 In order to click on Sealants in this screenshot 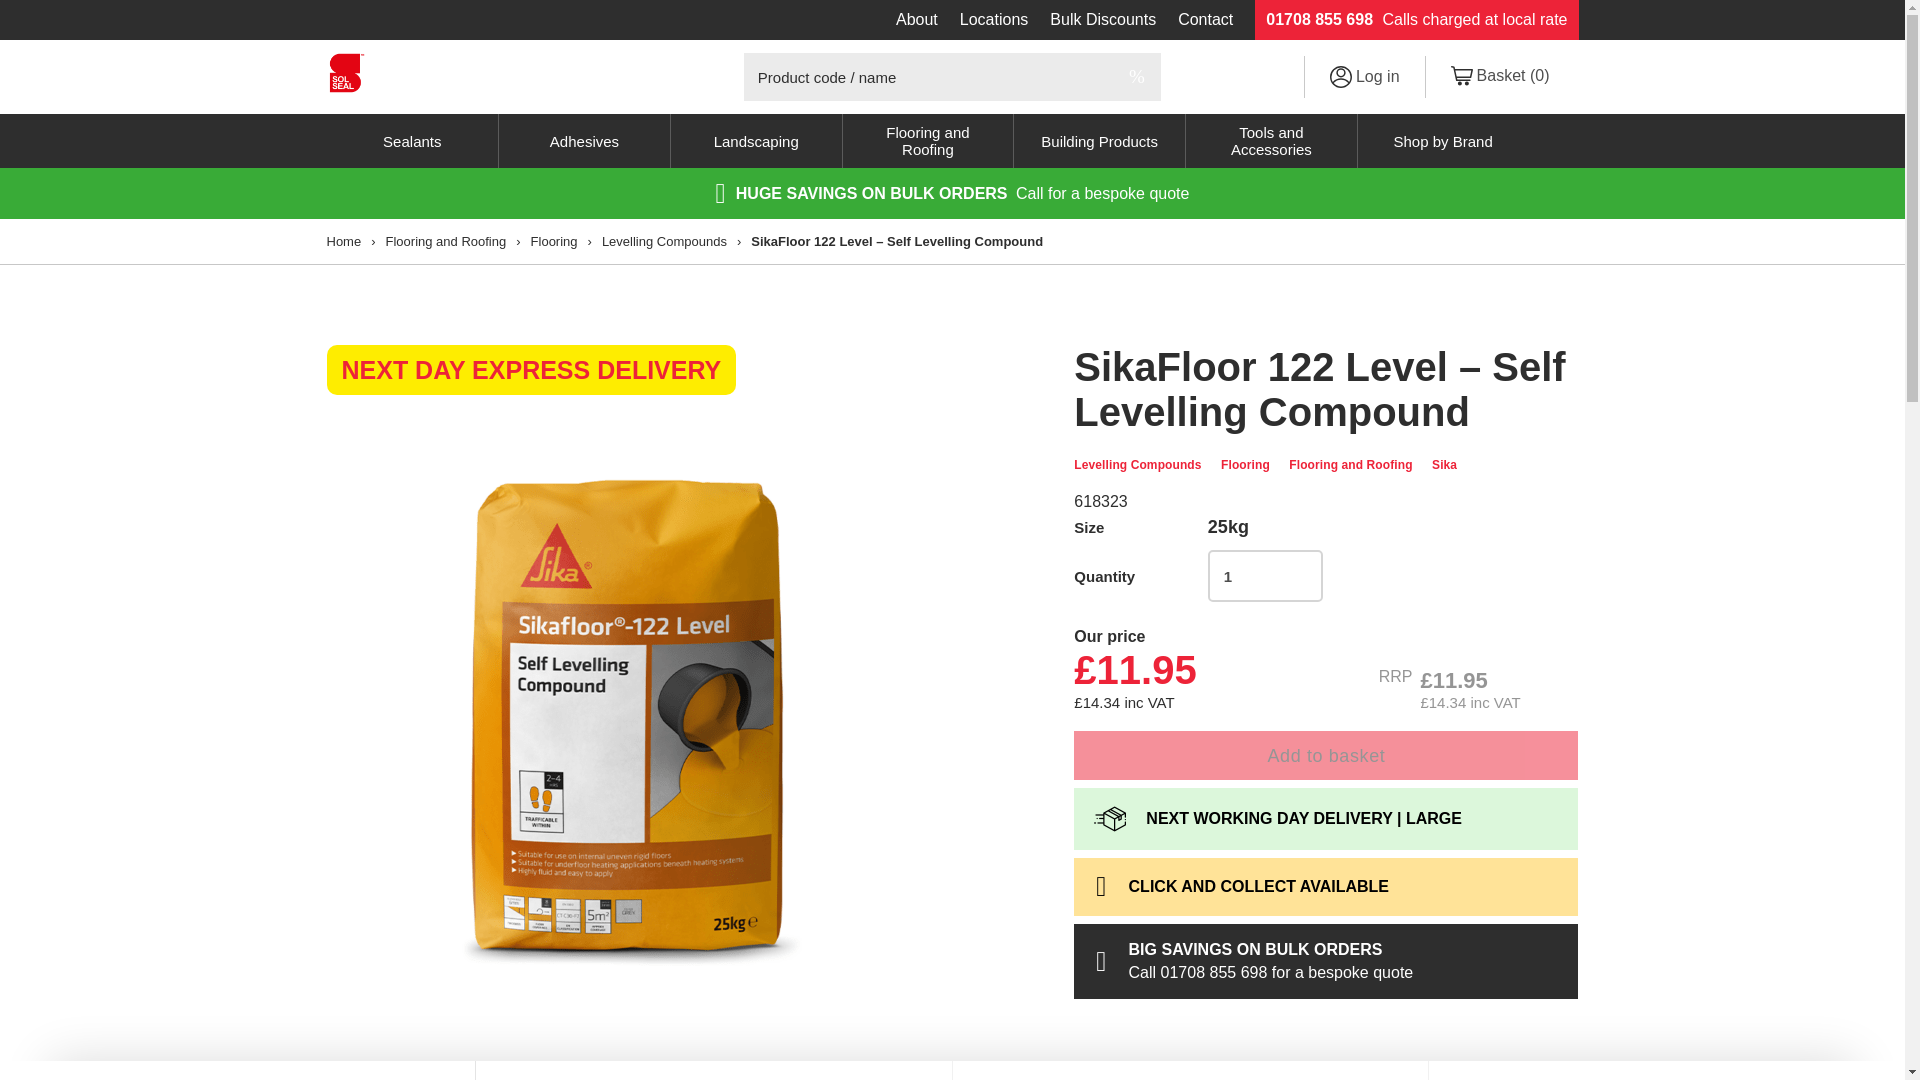, I will do `click(412, 141)`.